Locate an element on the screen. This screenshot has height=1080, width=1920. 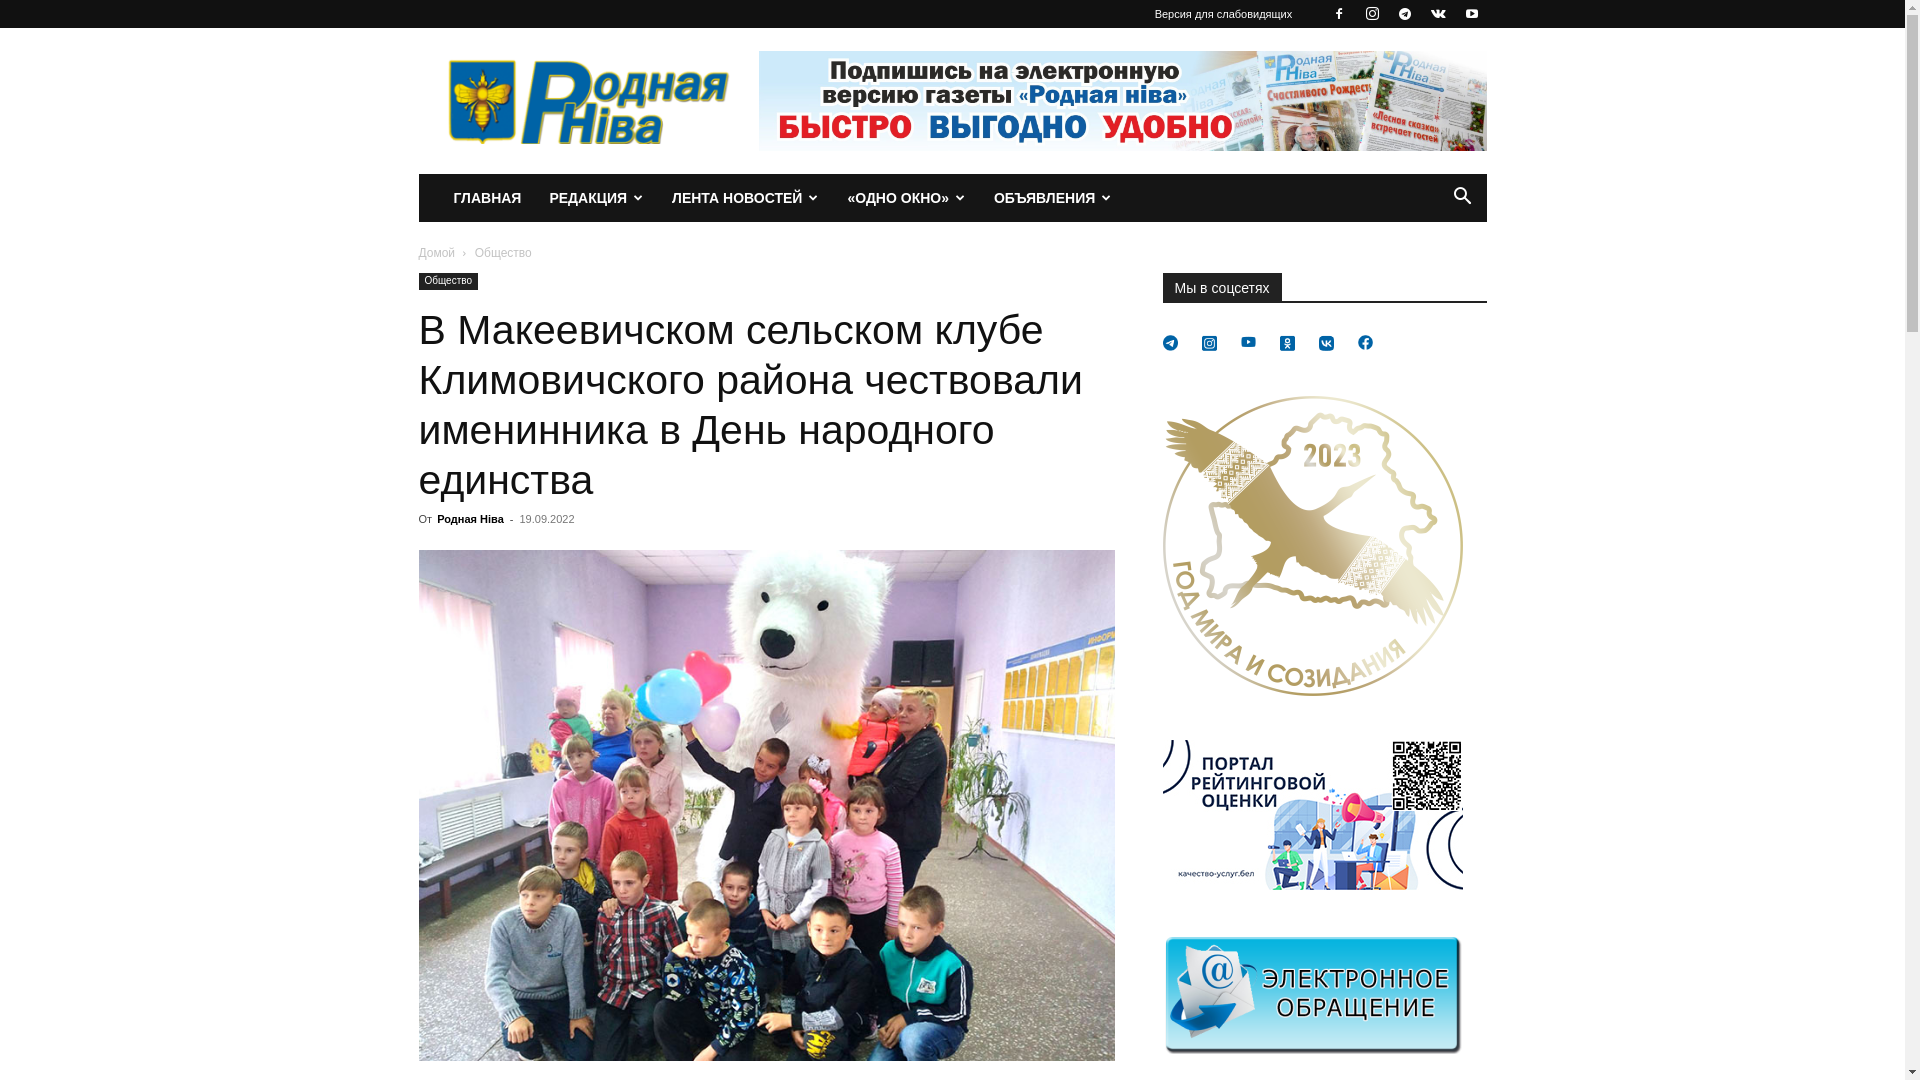
Facebook is located at coordinates (1339, 14).